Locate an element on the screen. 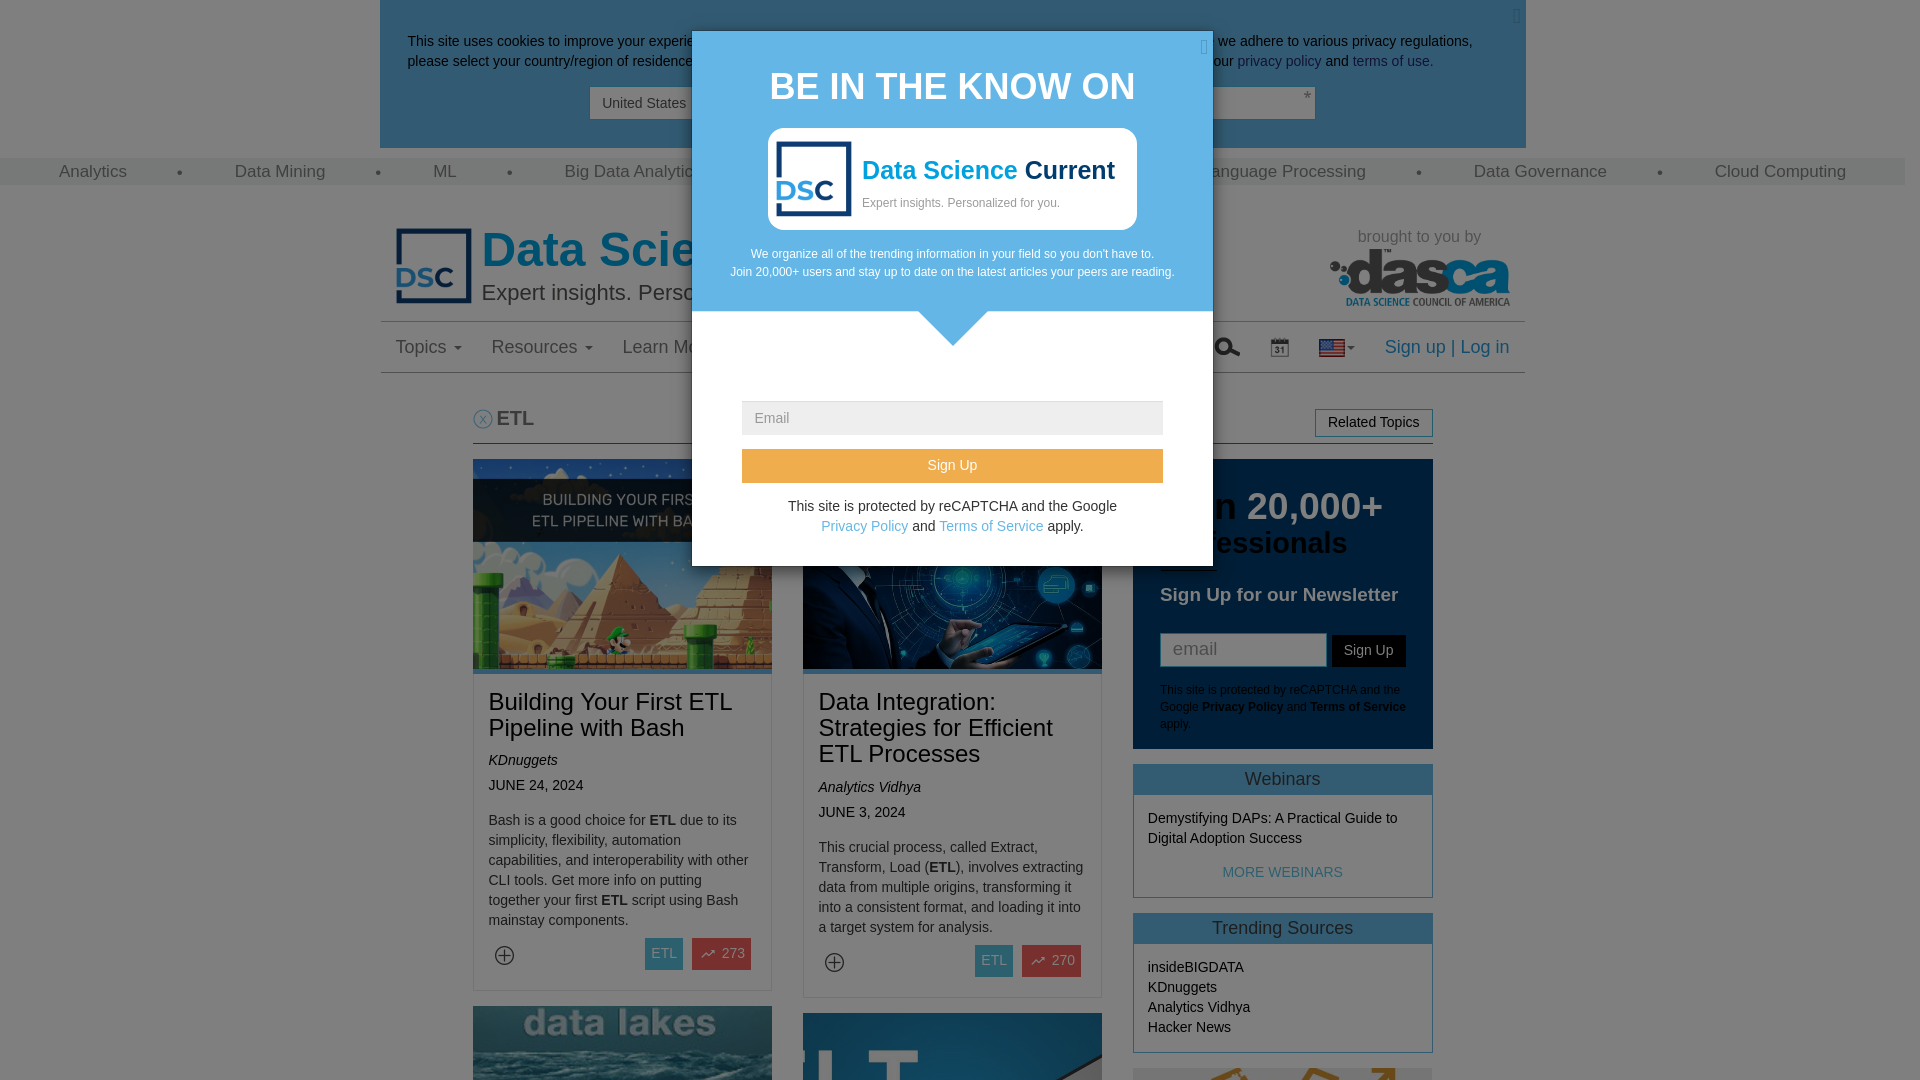  Select your country is located at coordinates (1336, 346).